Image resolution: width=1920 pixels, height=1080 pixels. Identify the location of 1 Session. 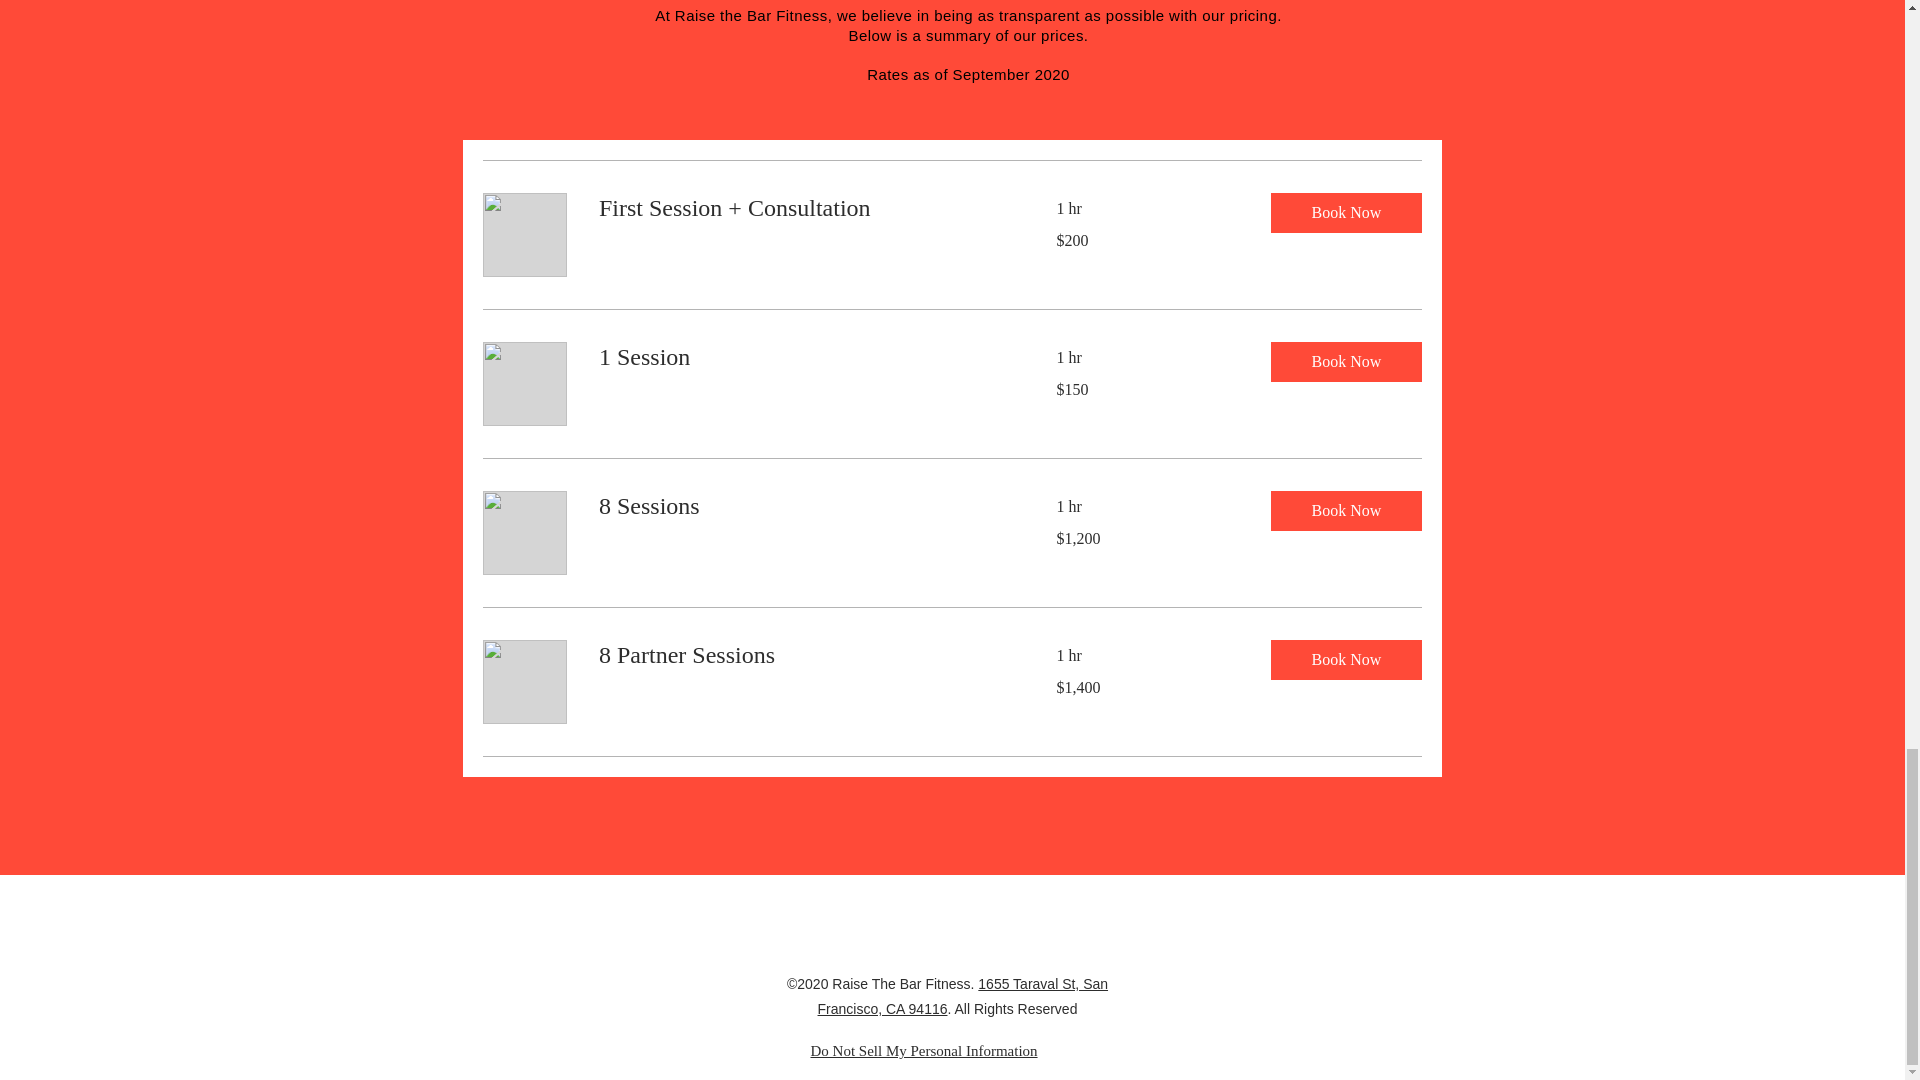
(802, 358).